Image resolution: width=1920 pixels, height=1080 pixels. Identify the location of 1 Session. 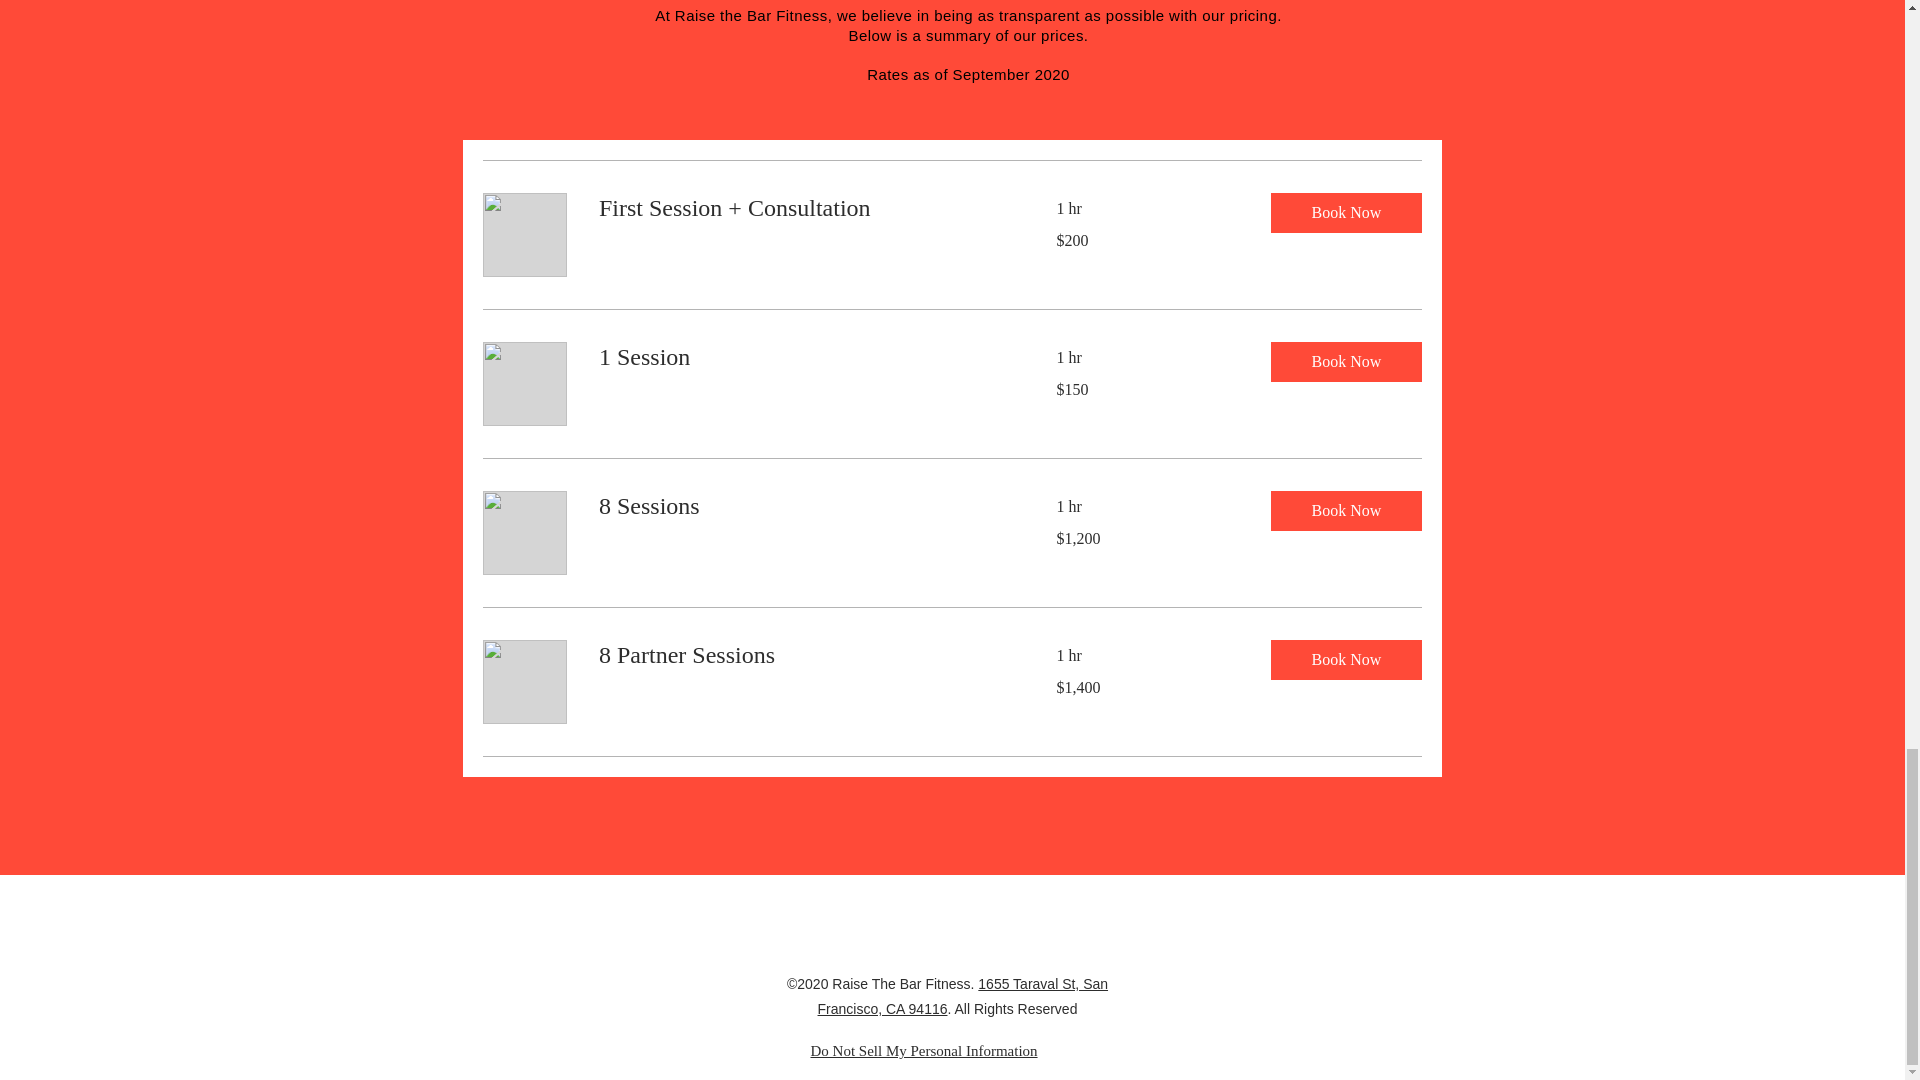
(802, 358).